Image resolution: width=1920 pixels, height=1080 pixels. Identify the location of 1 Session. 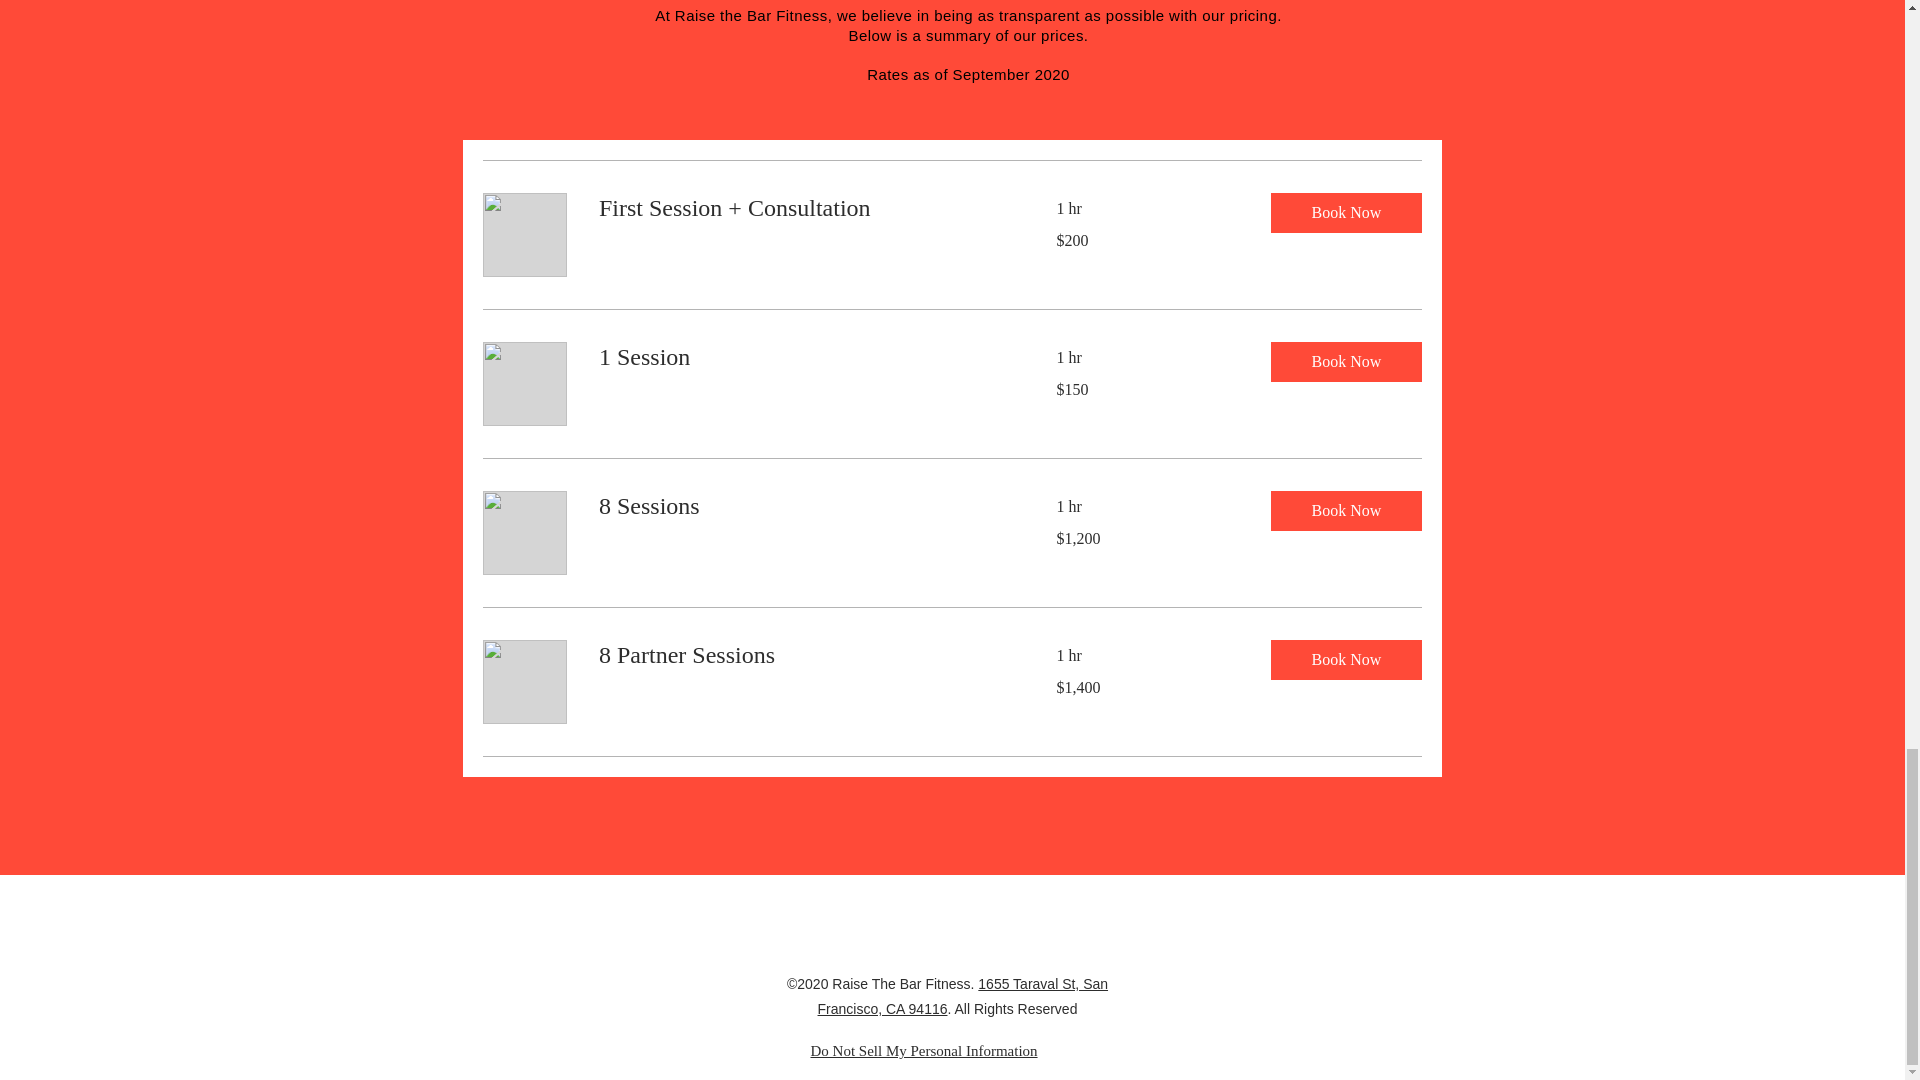
(802, 358).